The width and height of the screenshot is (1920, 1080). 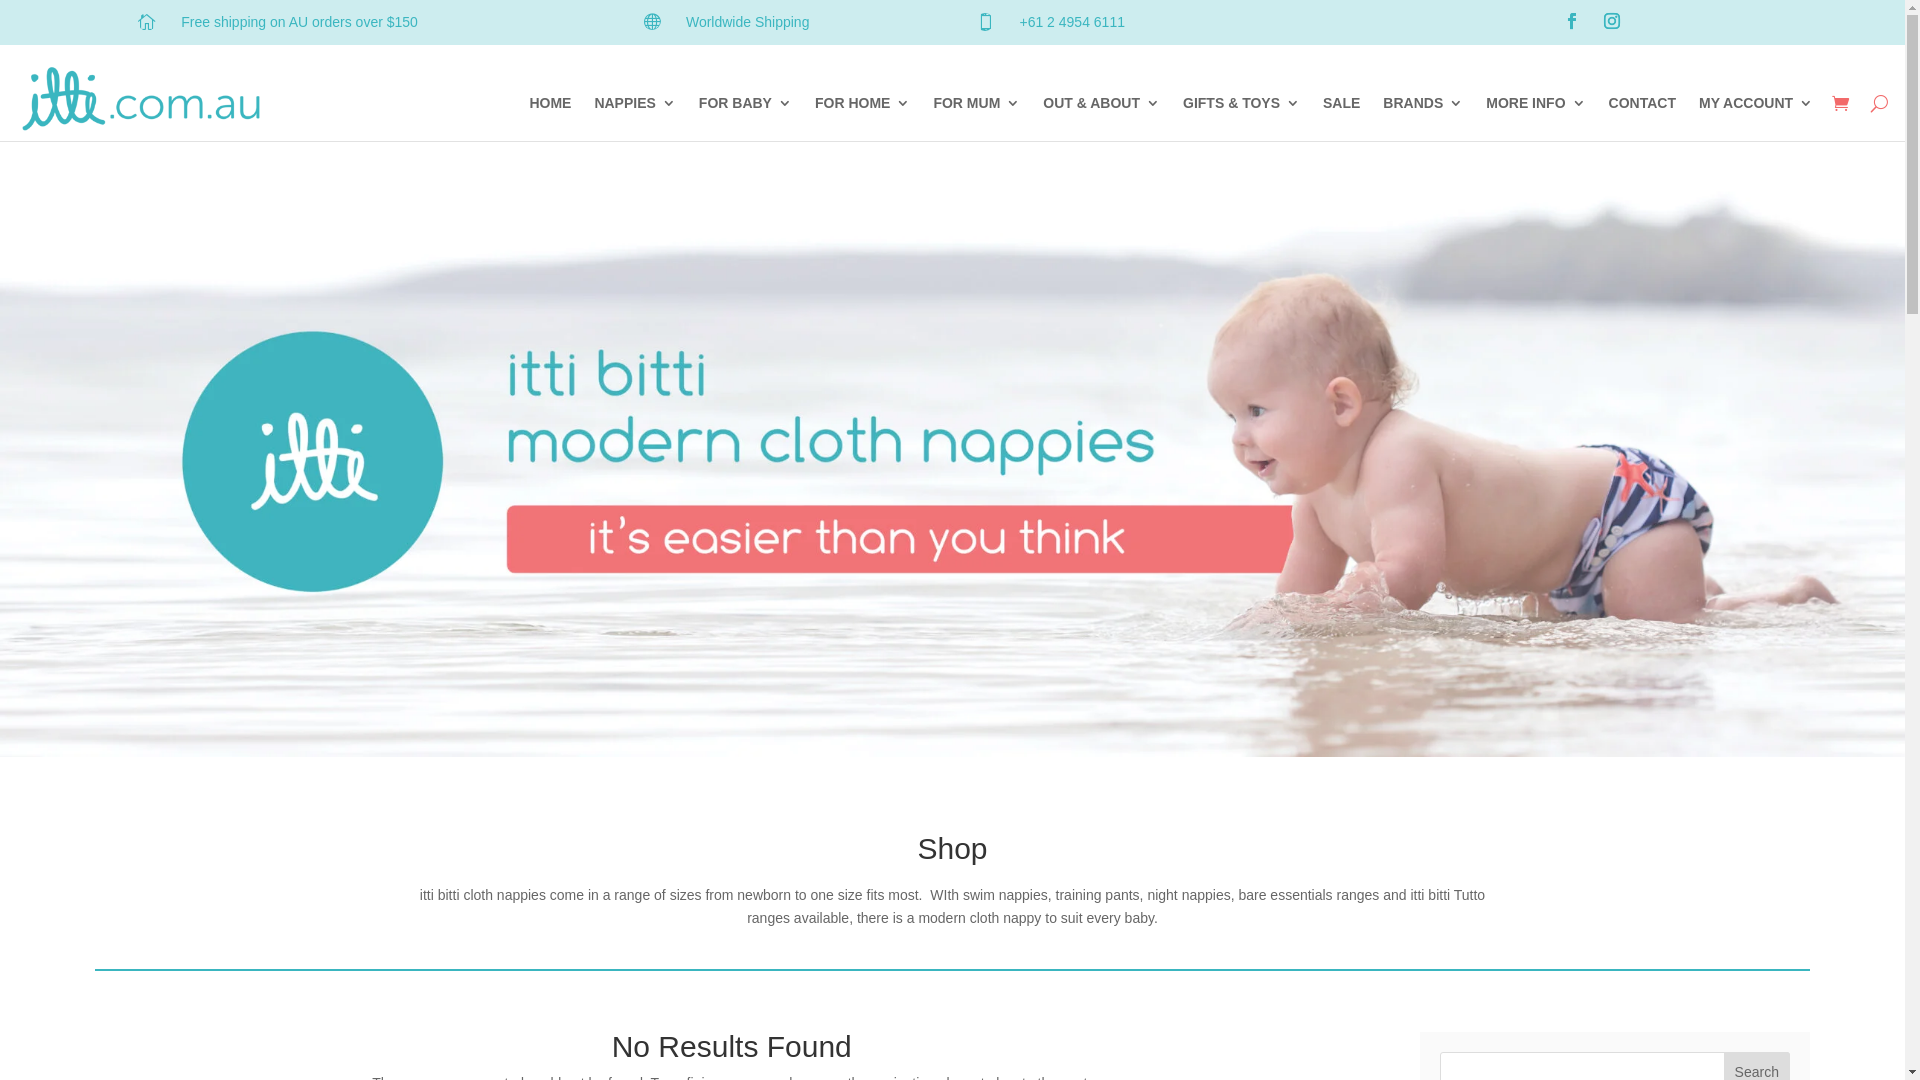 I want to click on MORE INFO, so click(x=1536, y=107).